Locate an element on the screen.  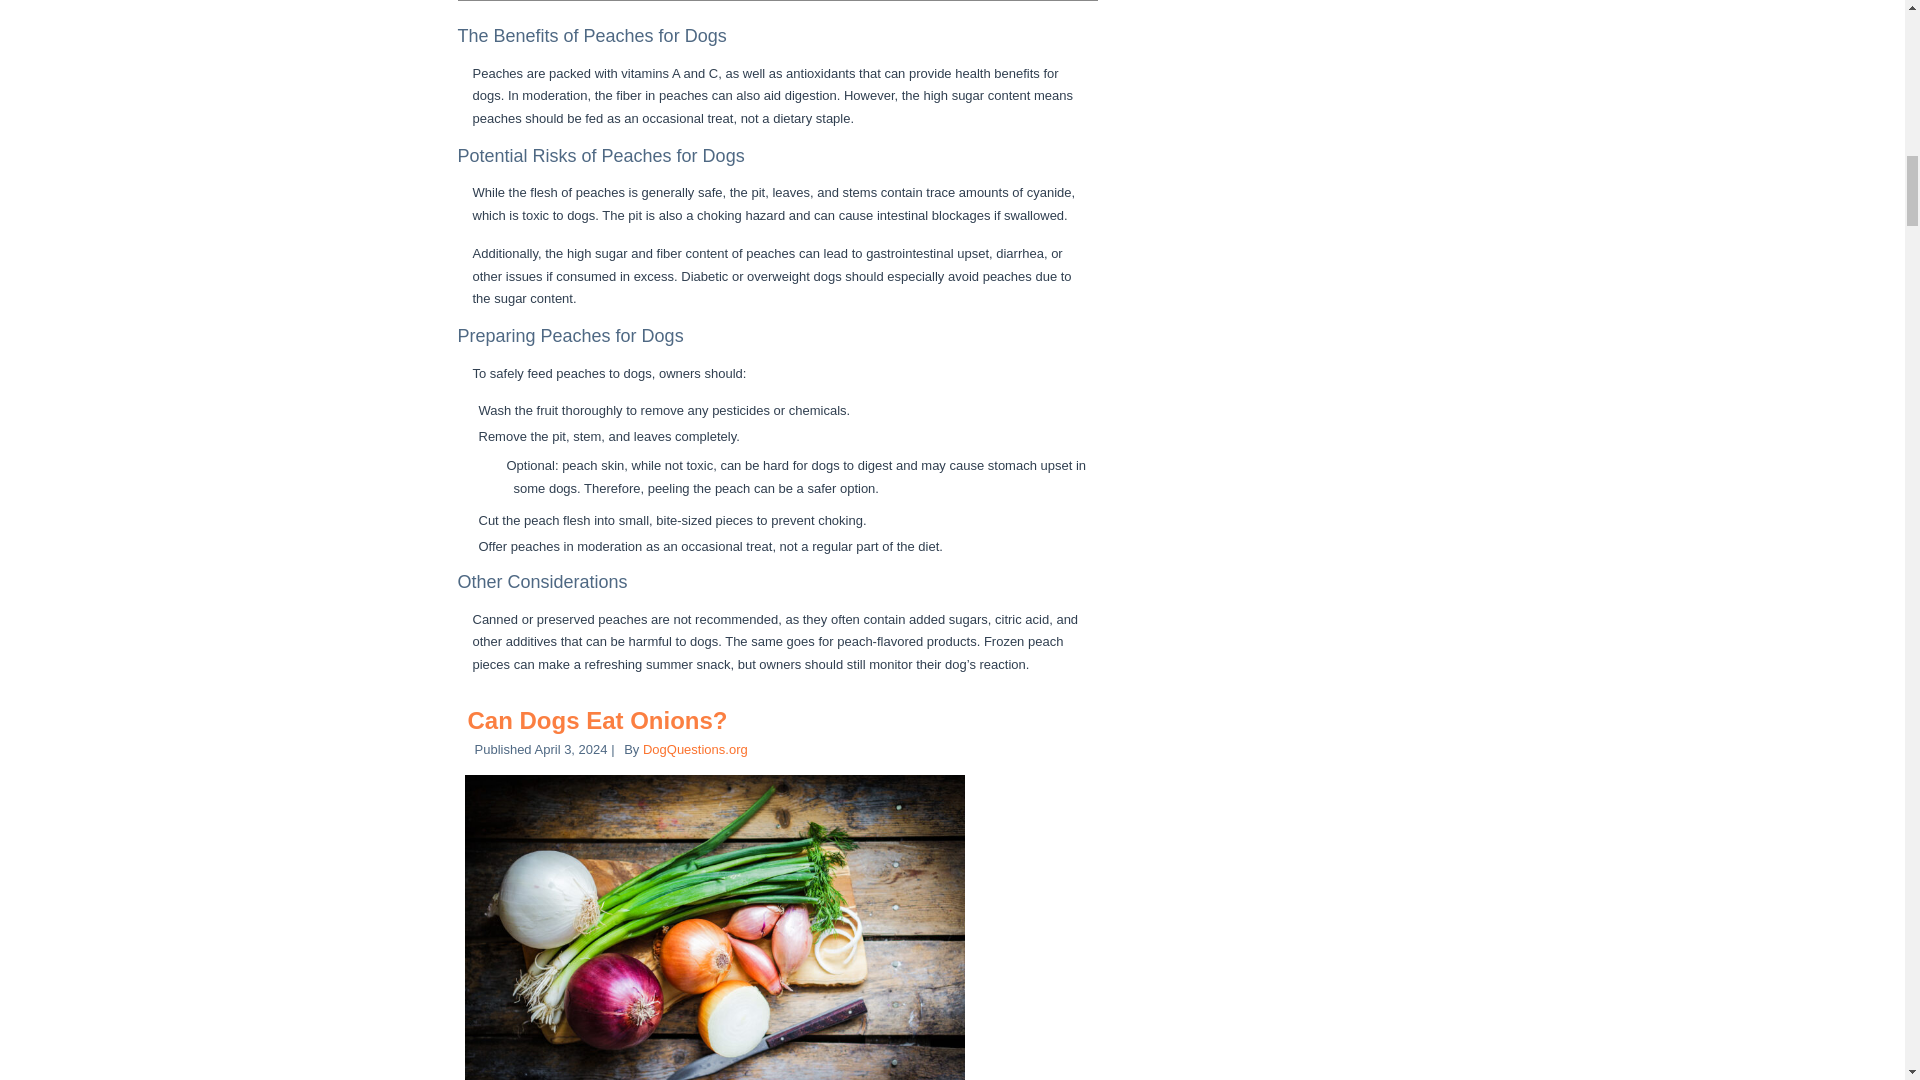
Can Dogs Eat Onions? is located at coordinates (598, 720).